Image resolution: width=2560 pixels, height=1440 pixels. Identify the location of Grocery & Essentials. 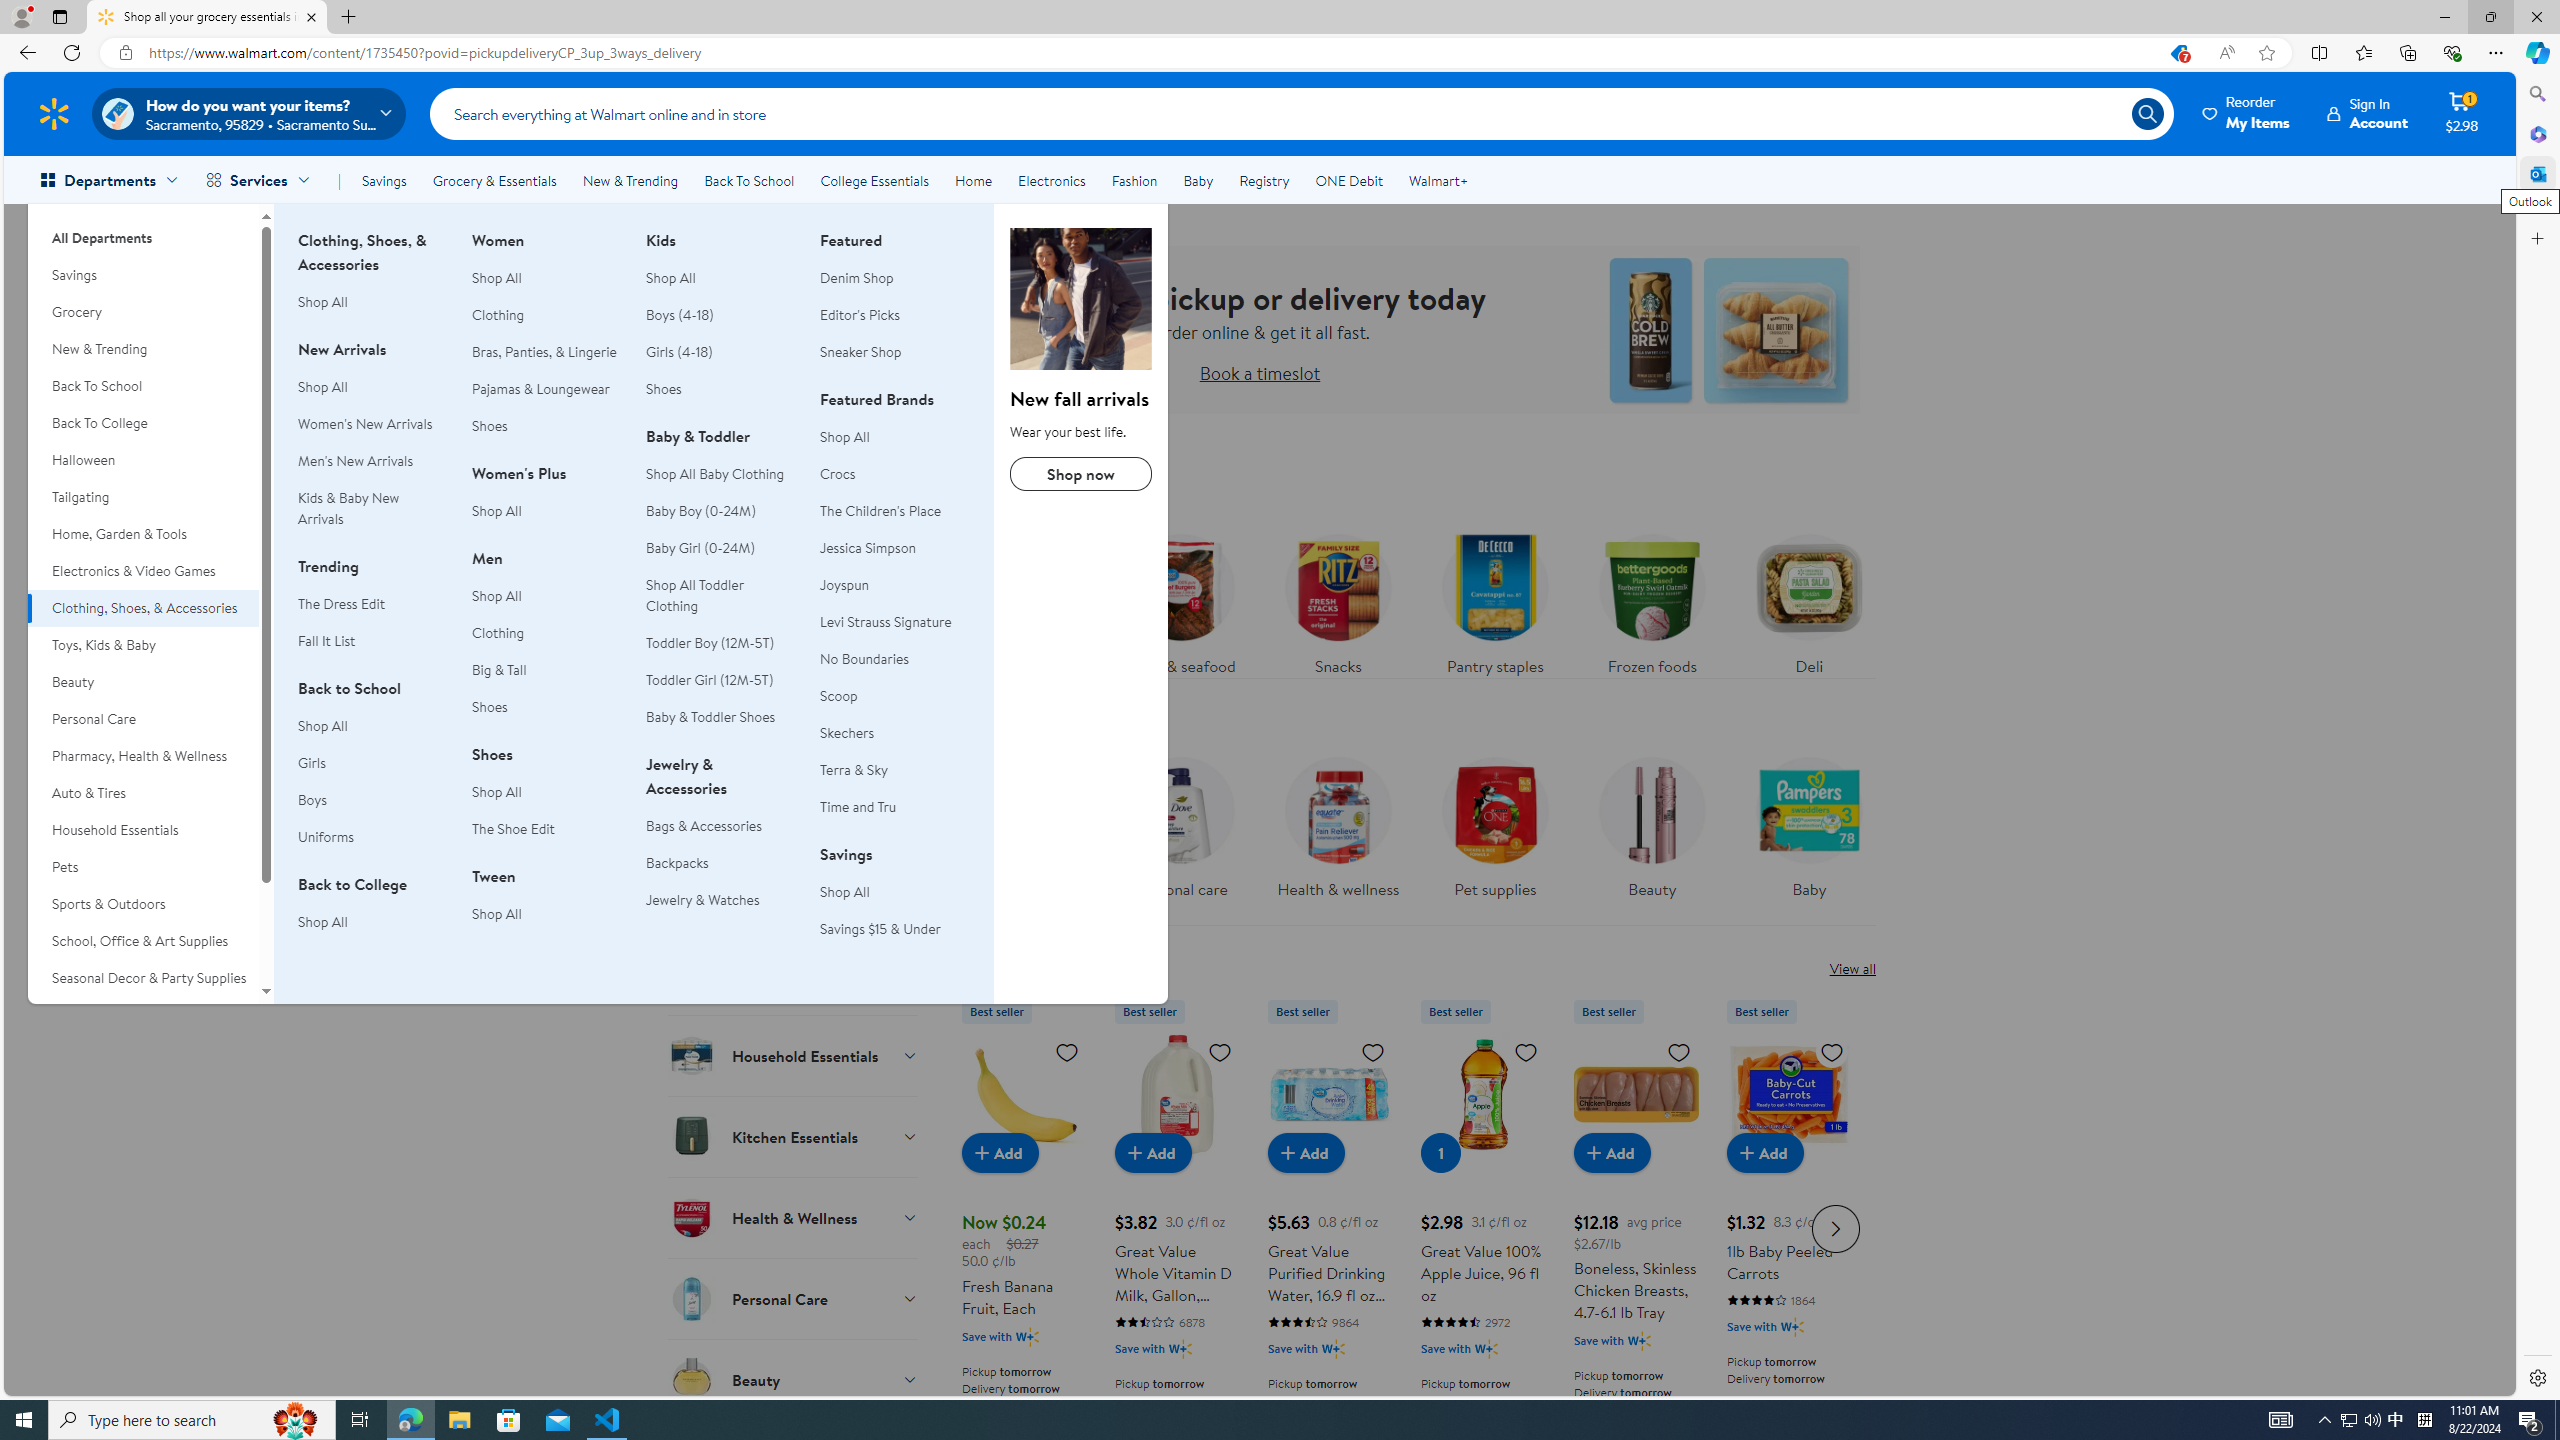
(494, 180).